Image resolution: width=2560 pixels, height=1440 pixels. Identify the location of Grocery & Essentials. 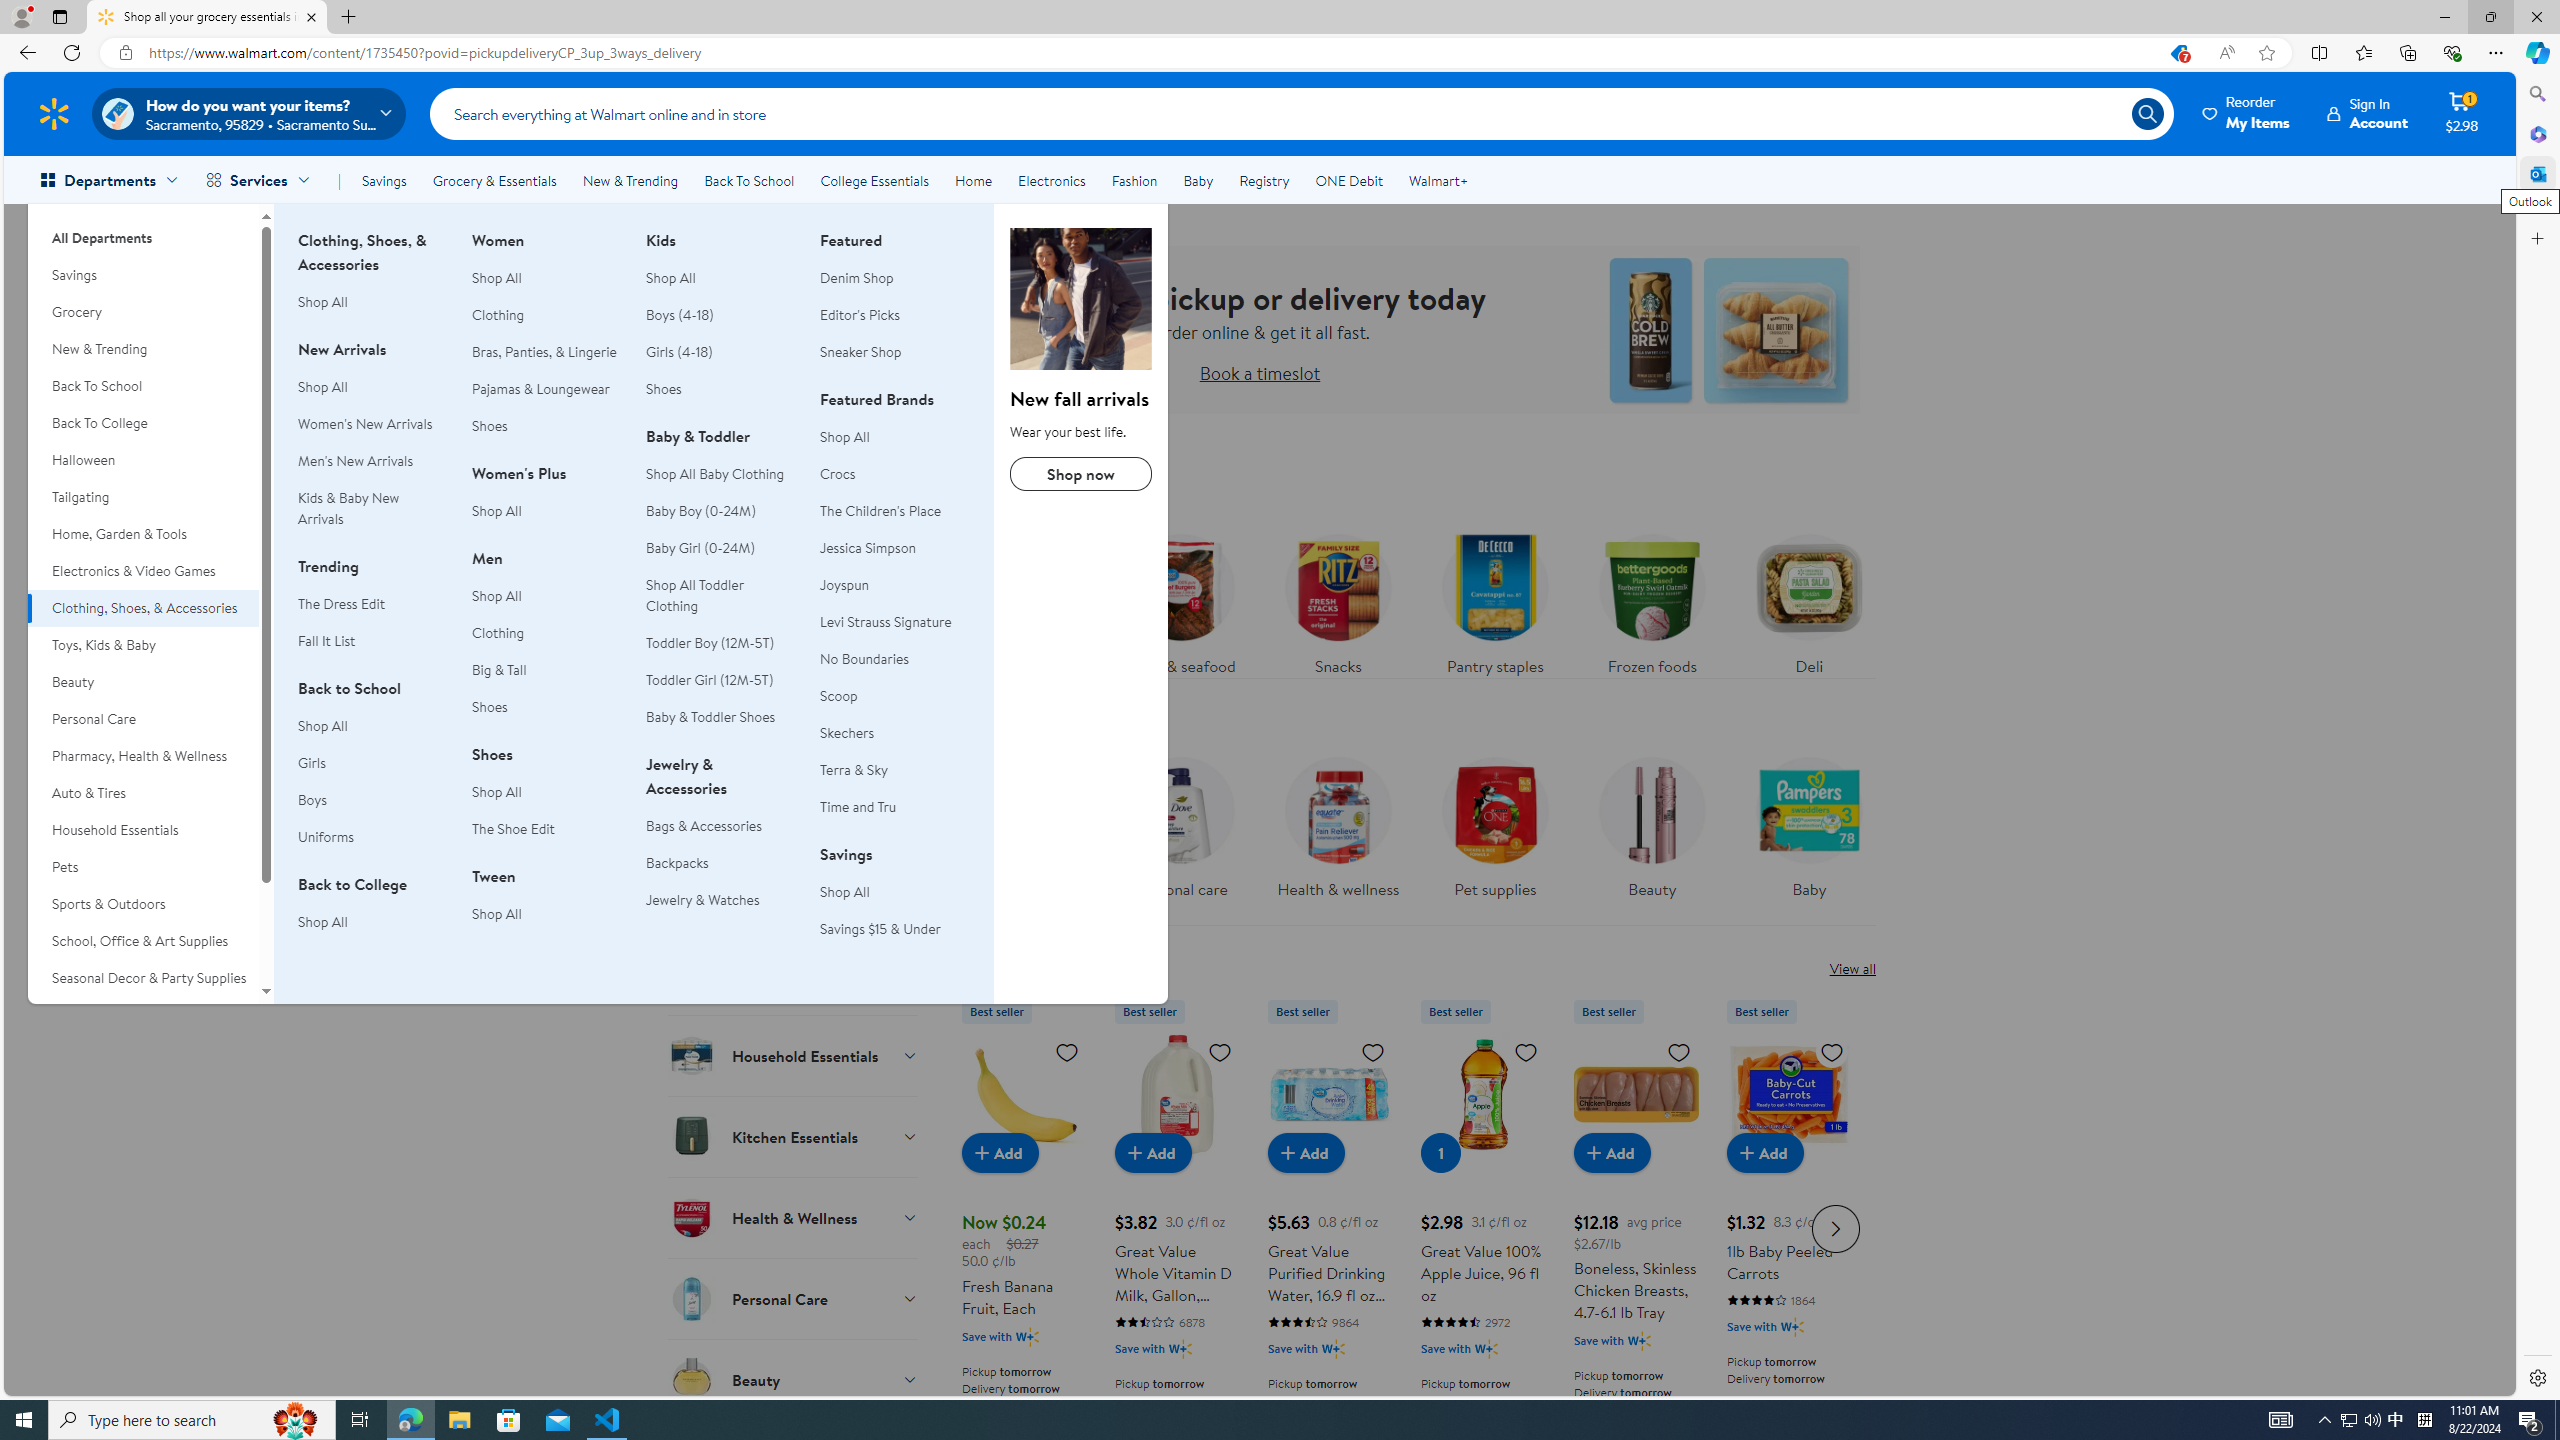
(494, 180).